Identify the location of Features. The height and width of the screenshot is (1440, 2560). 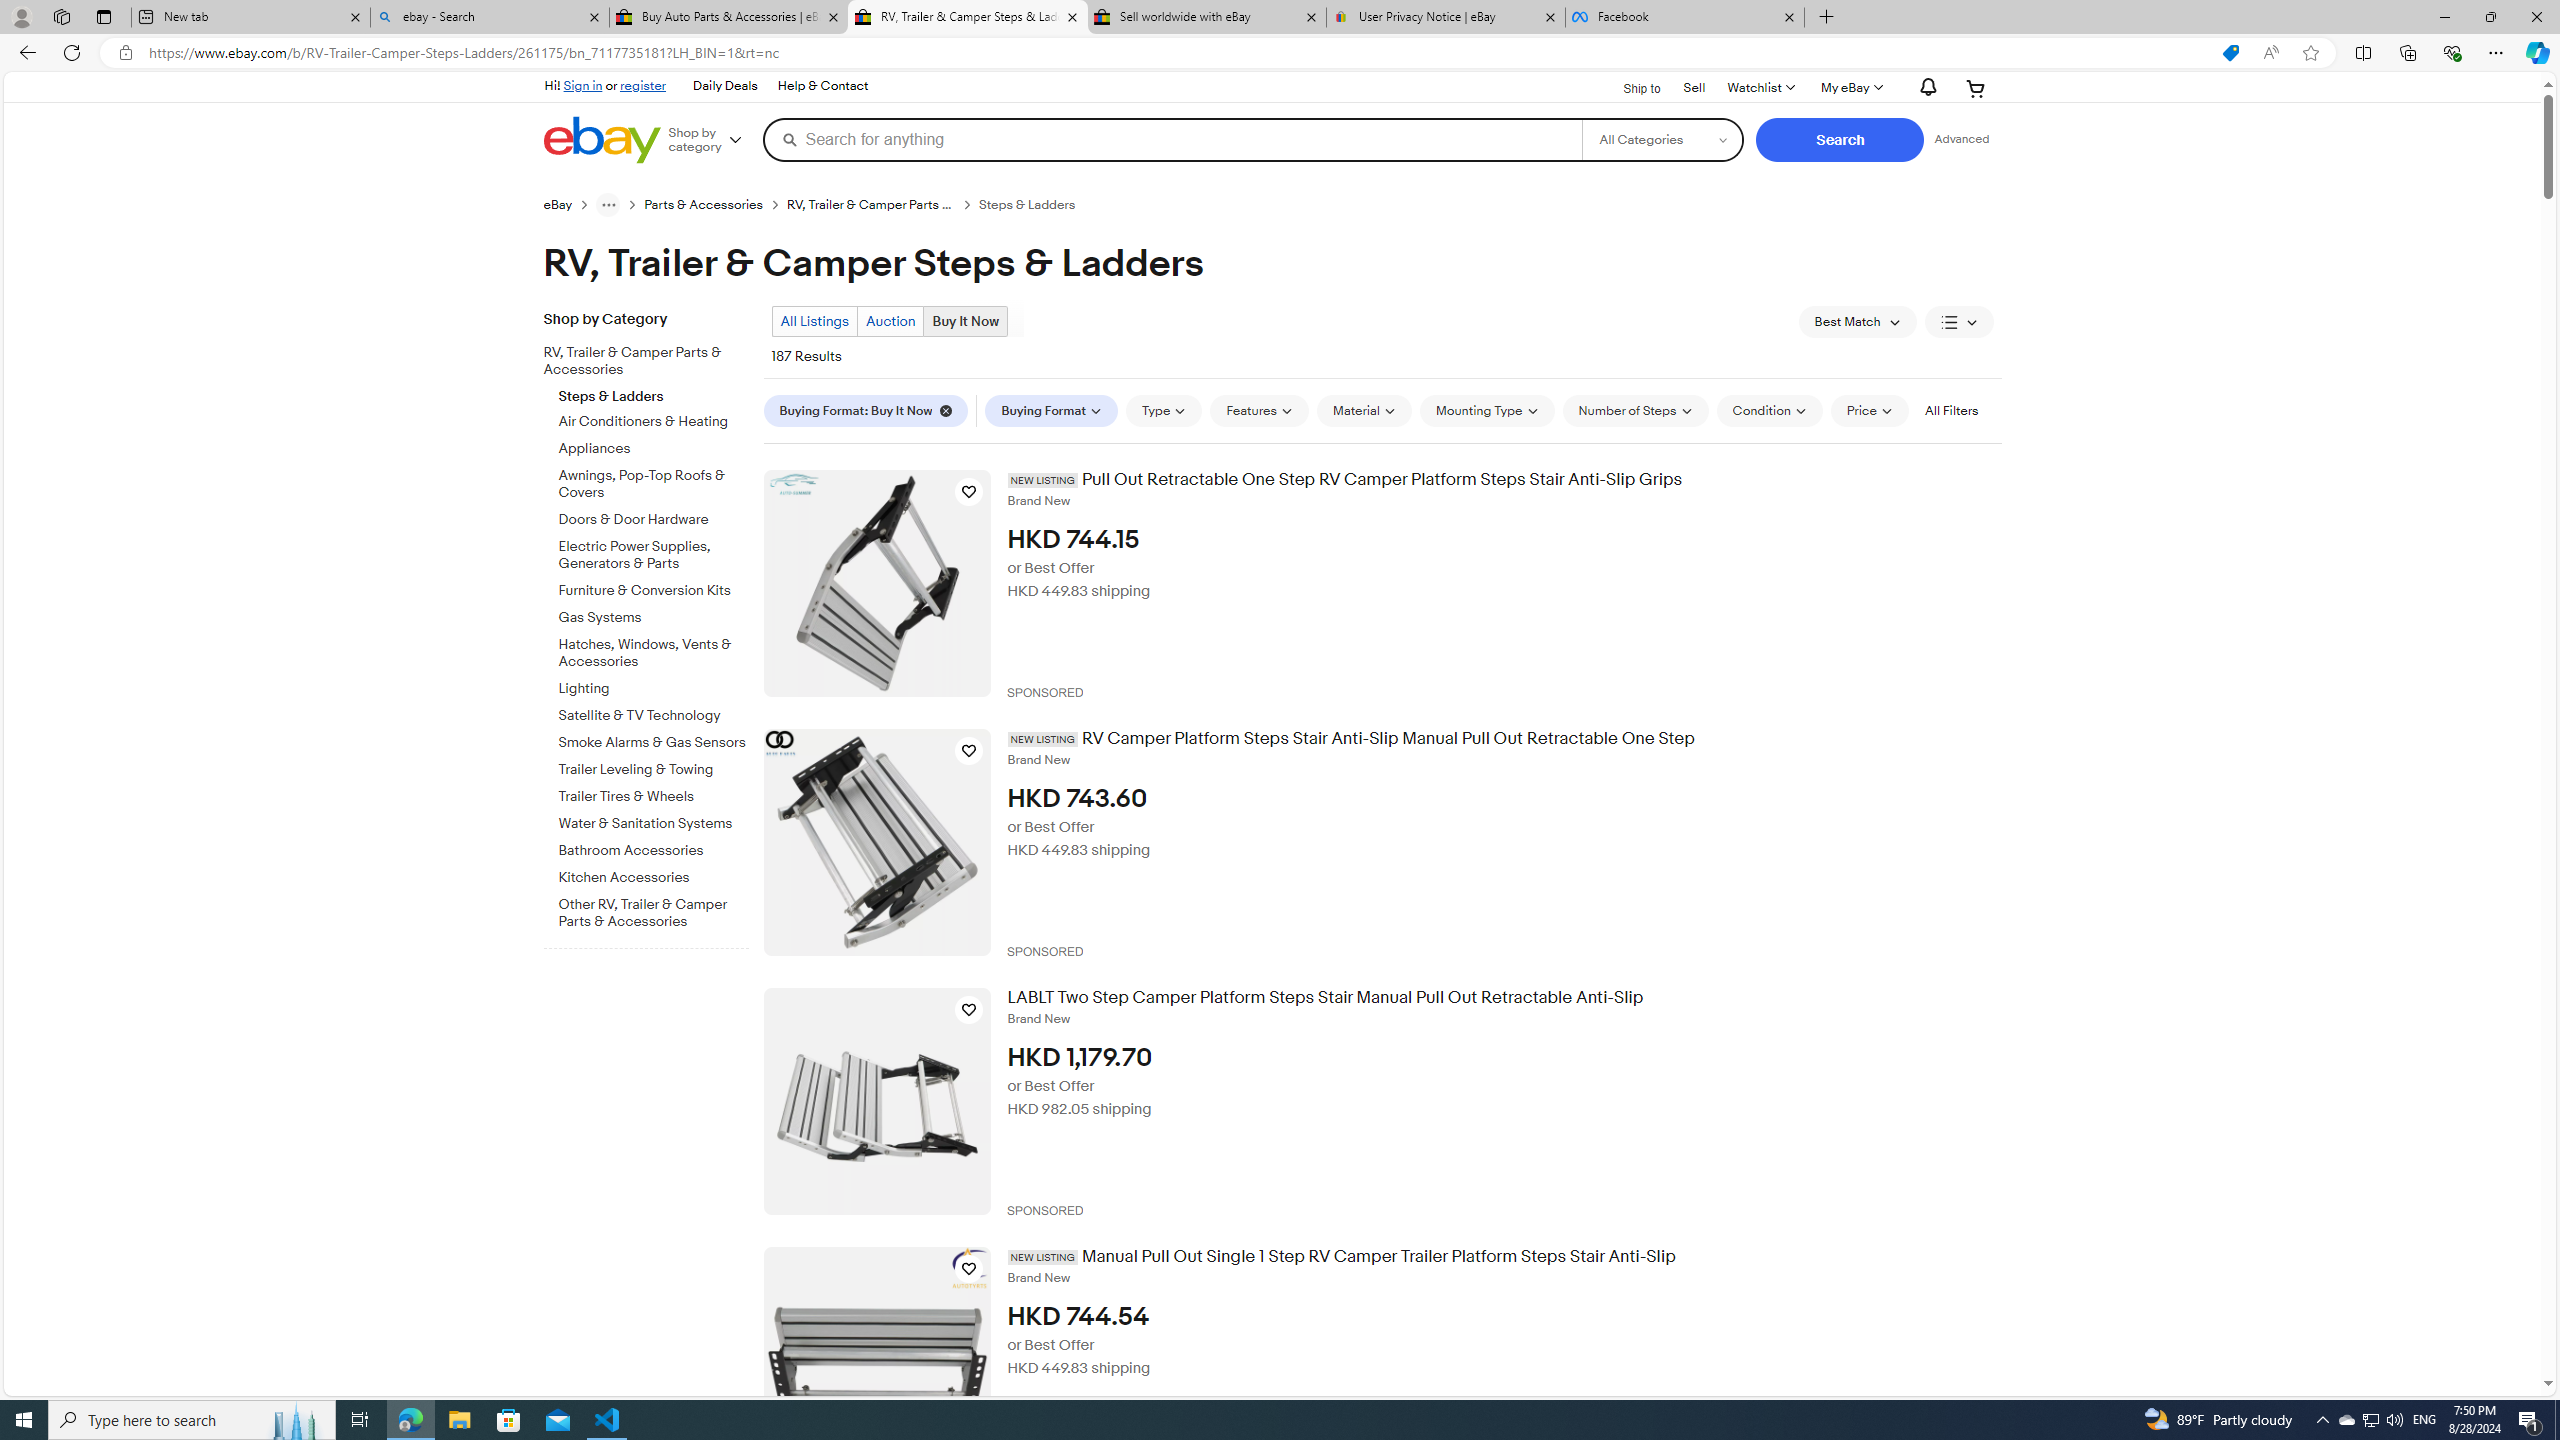
(1260, 410).